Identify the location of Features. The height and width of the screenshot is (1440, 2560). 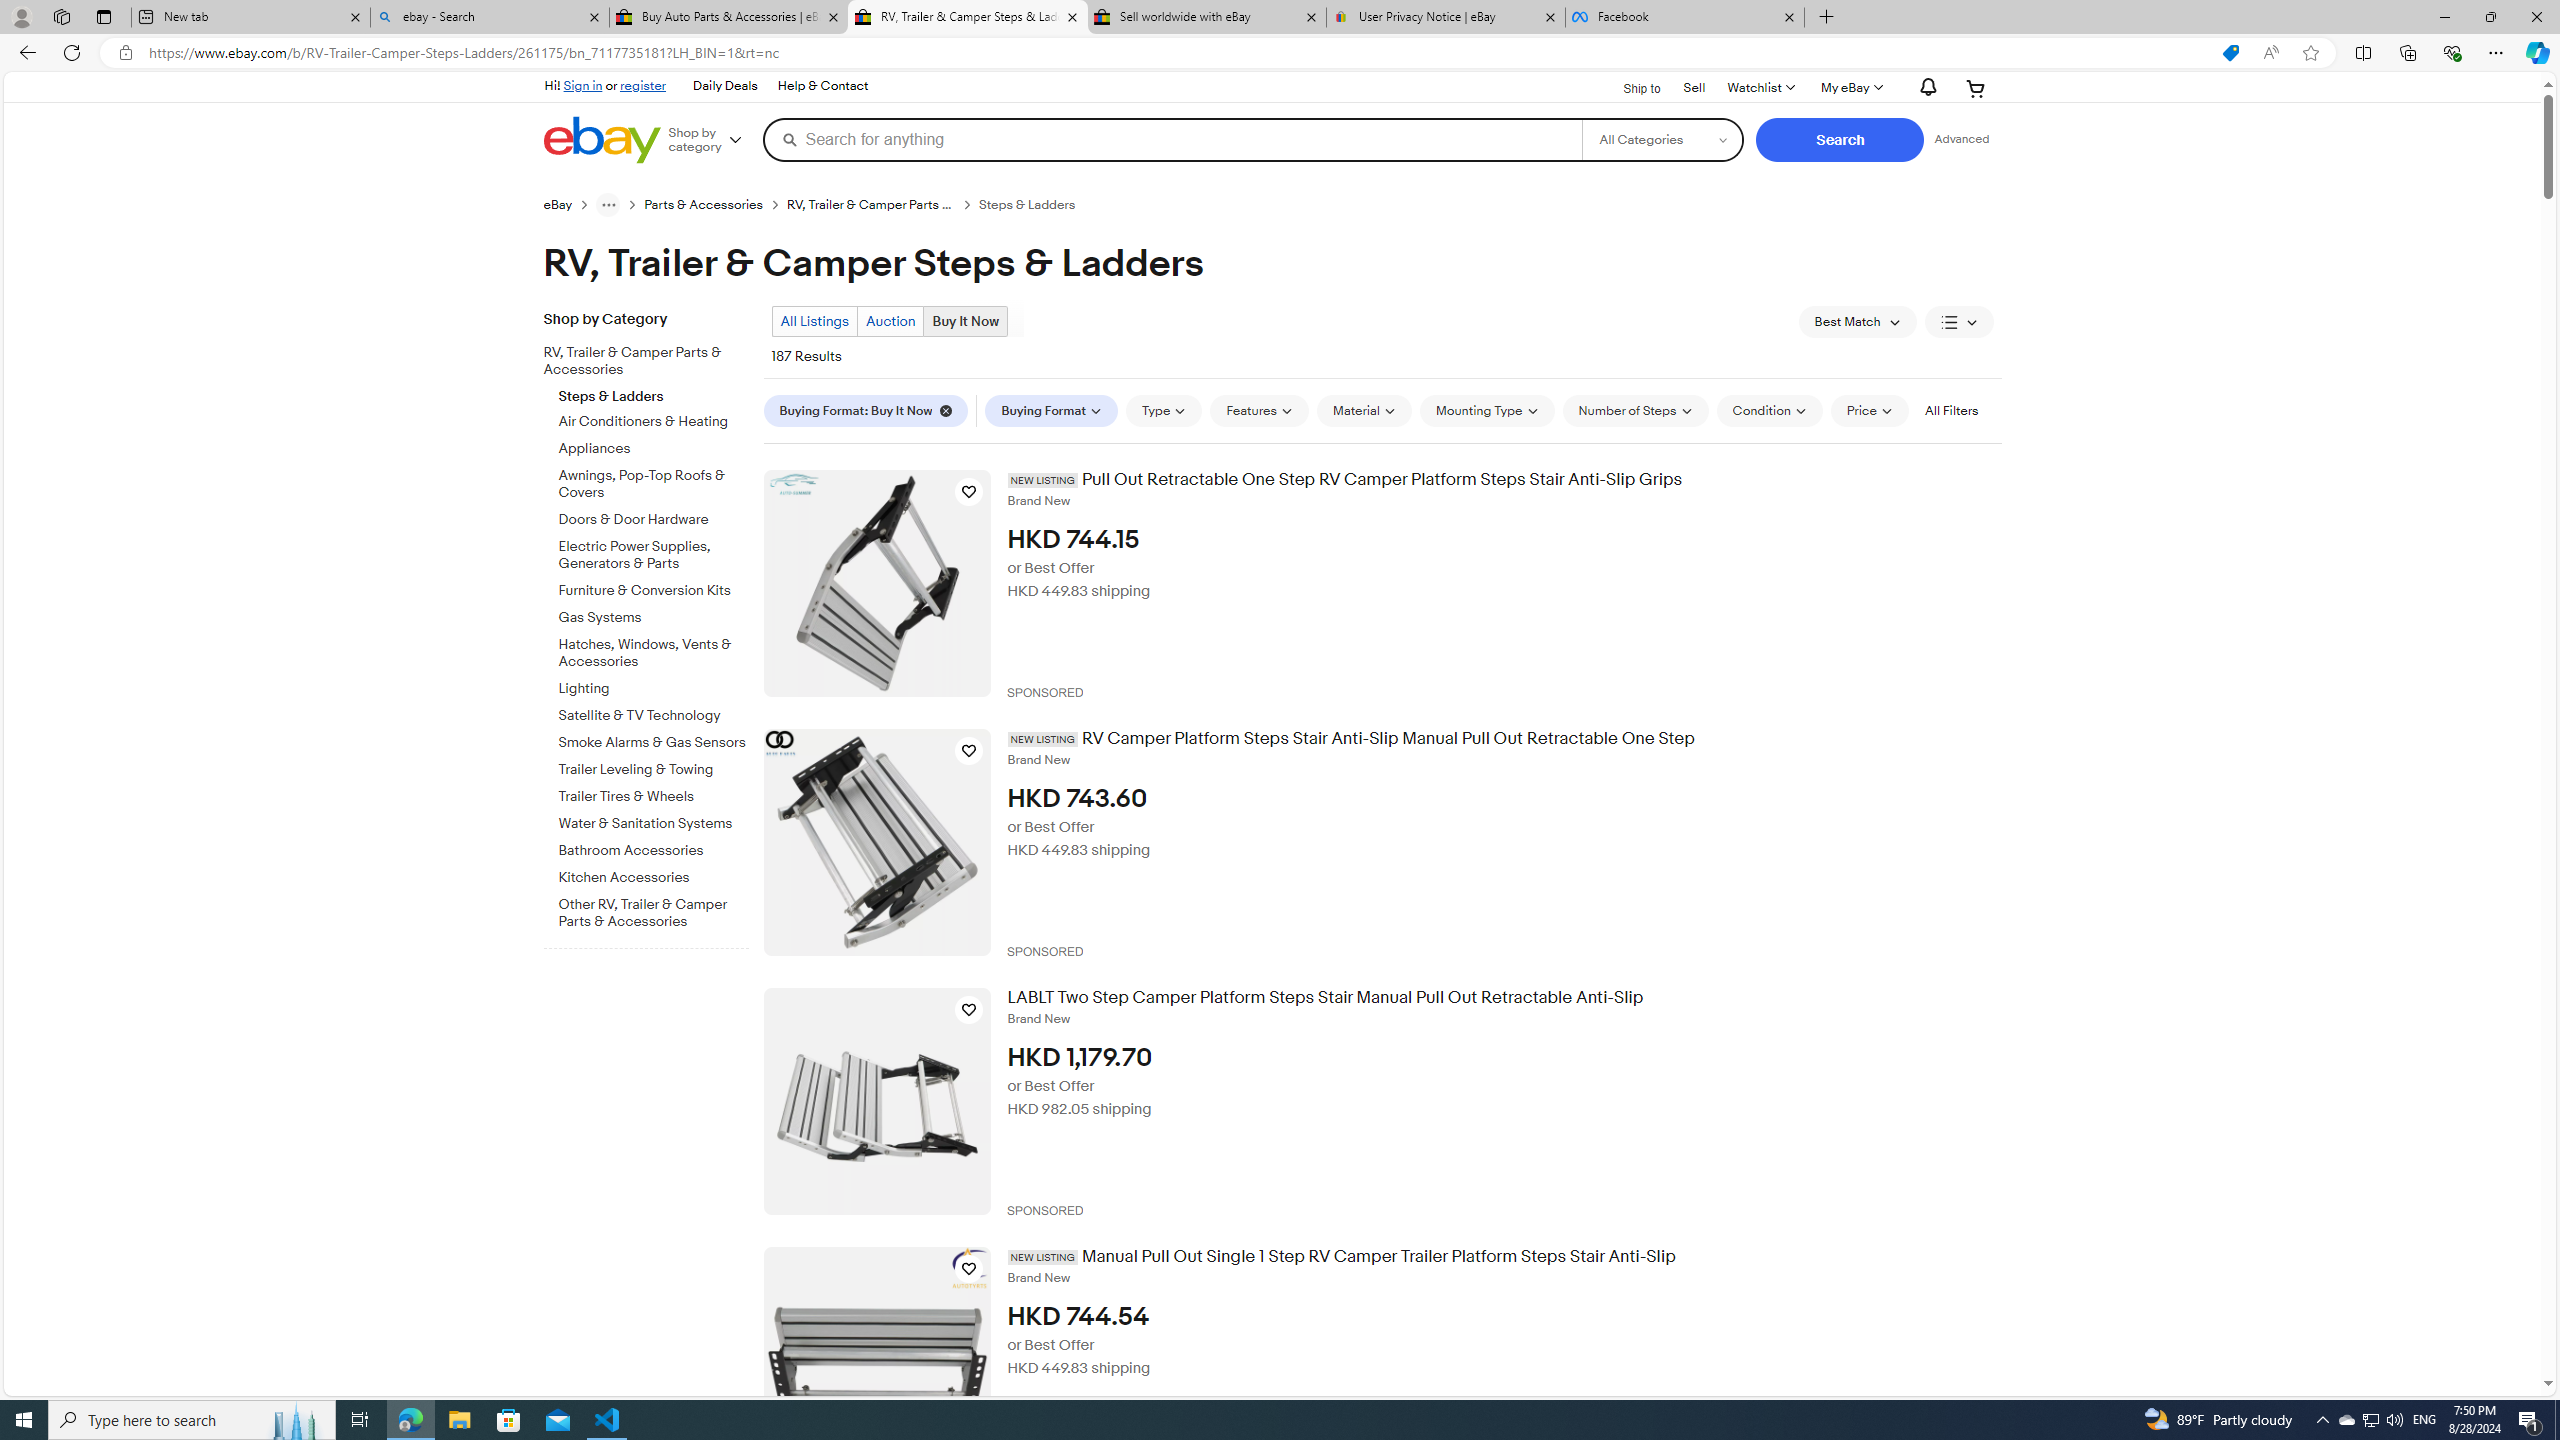
(1260, 410).